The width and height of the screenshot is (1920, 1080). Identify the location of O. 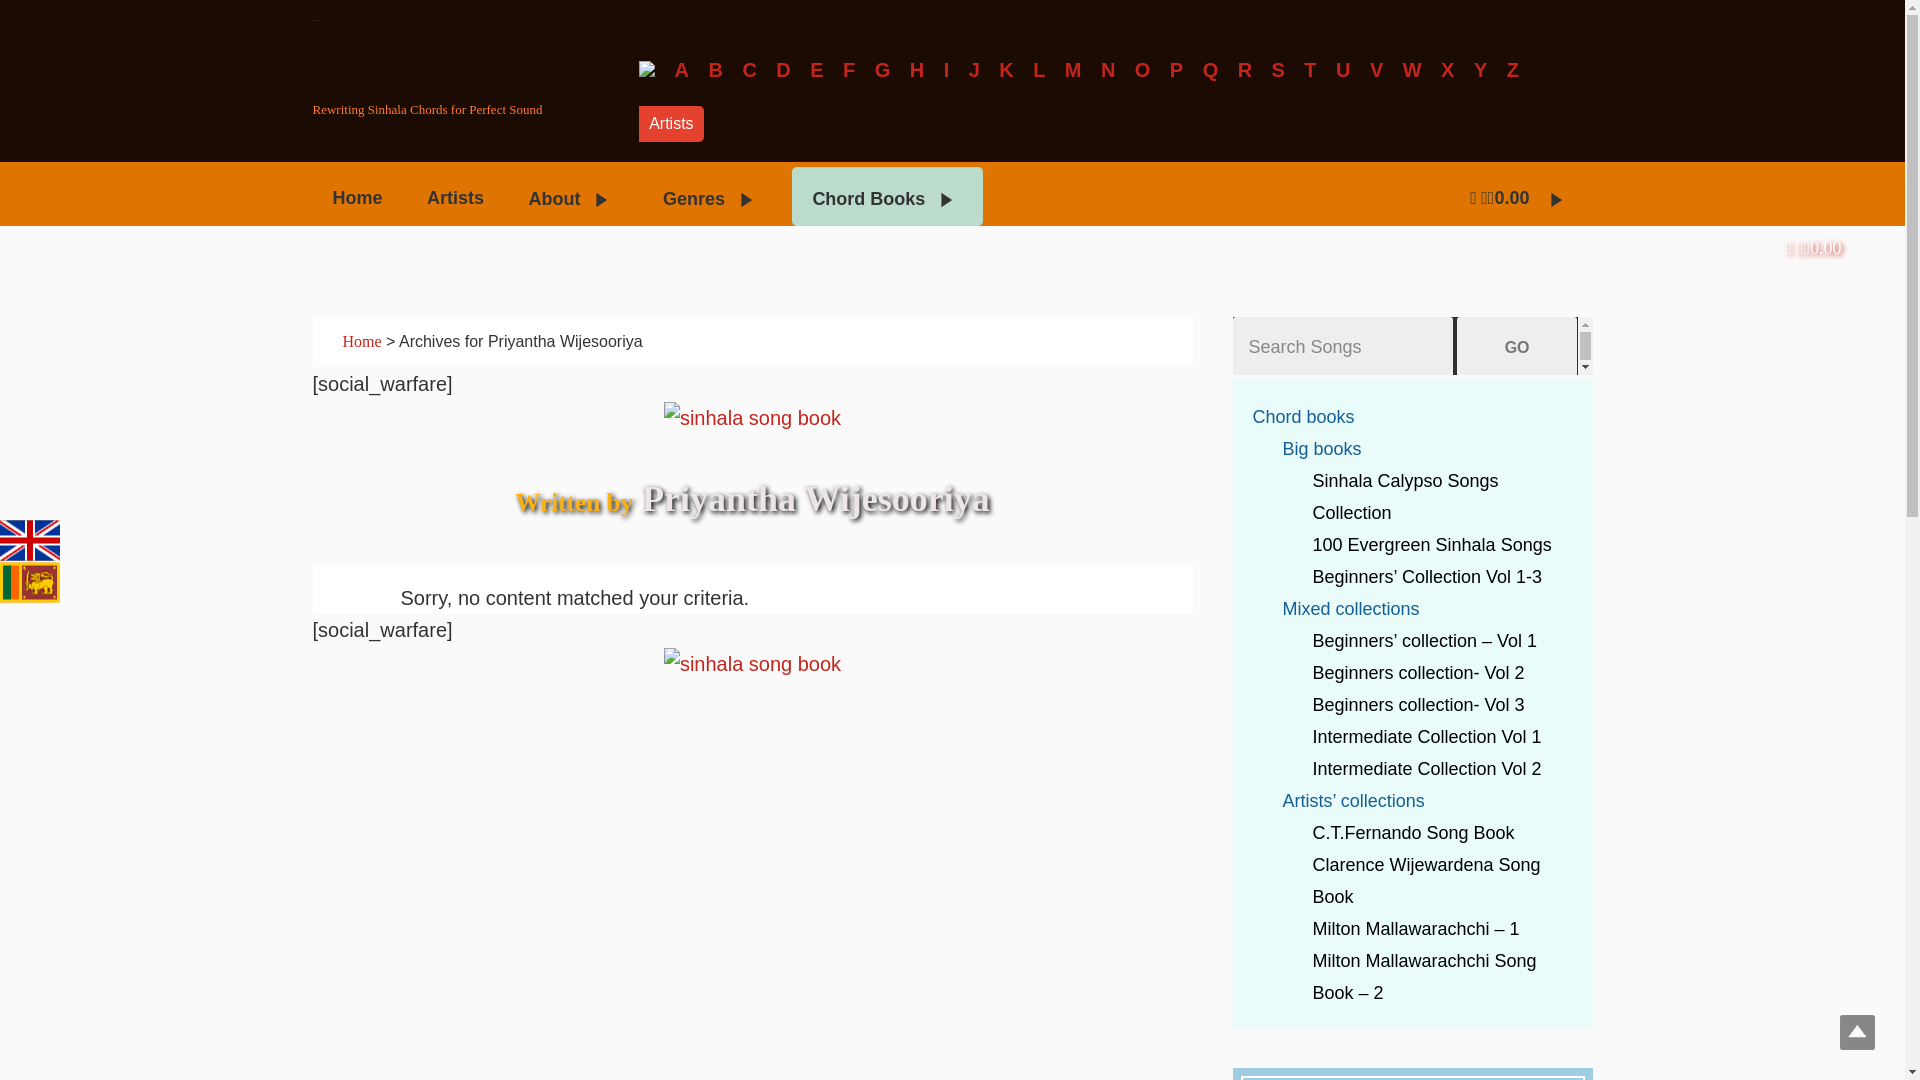
(1142, 70).